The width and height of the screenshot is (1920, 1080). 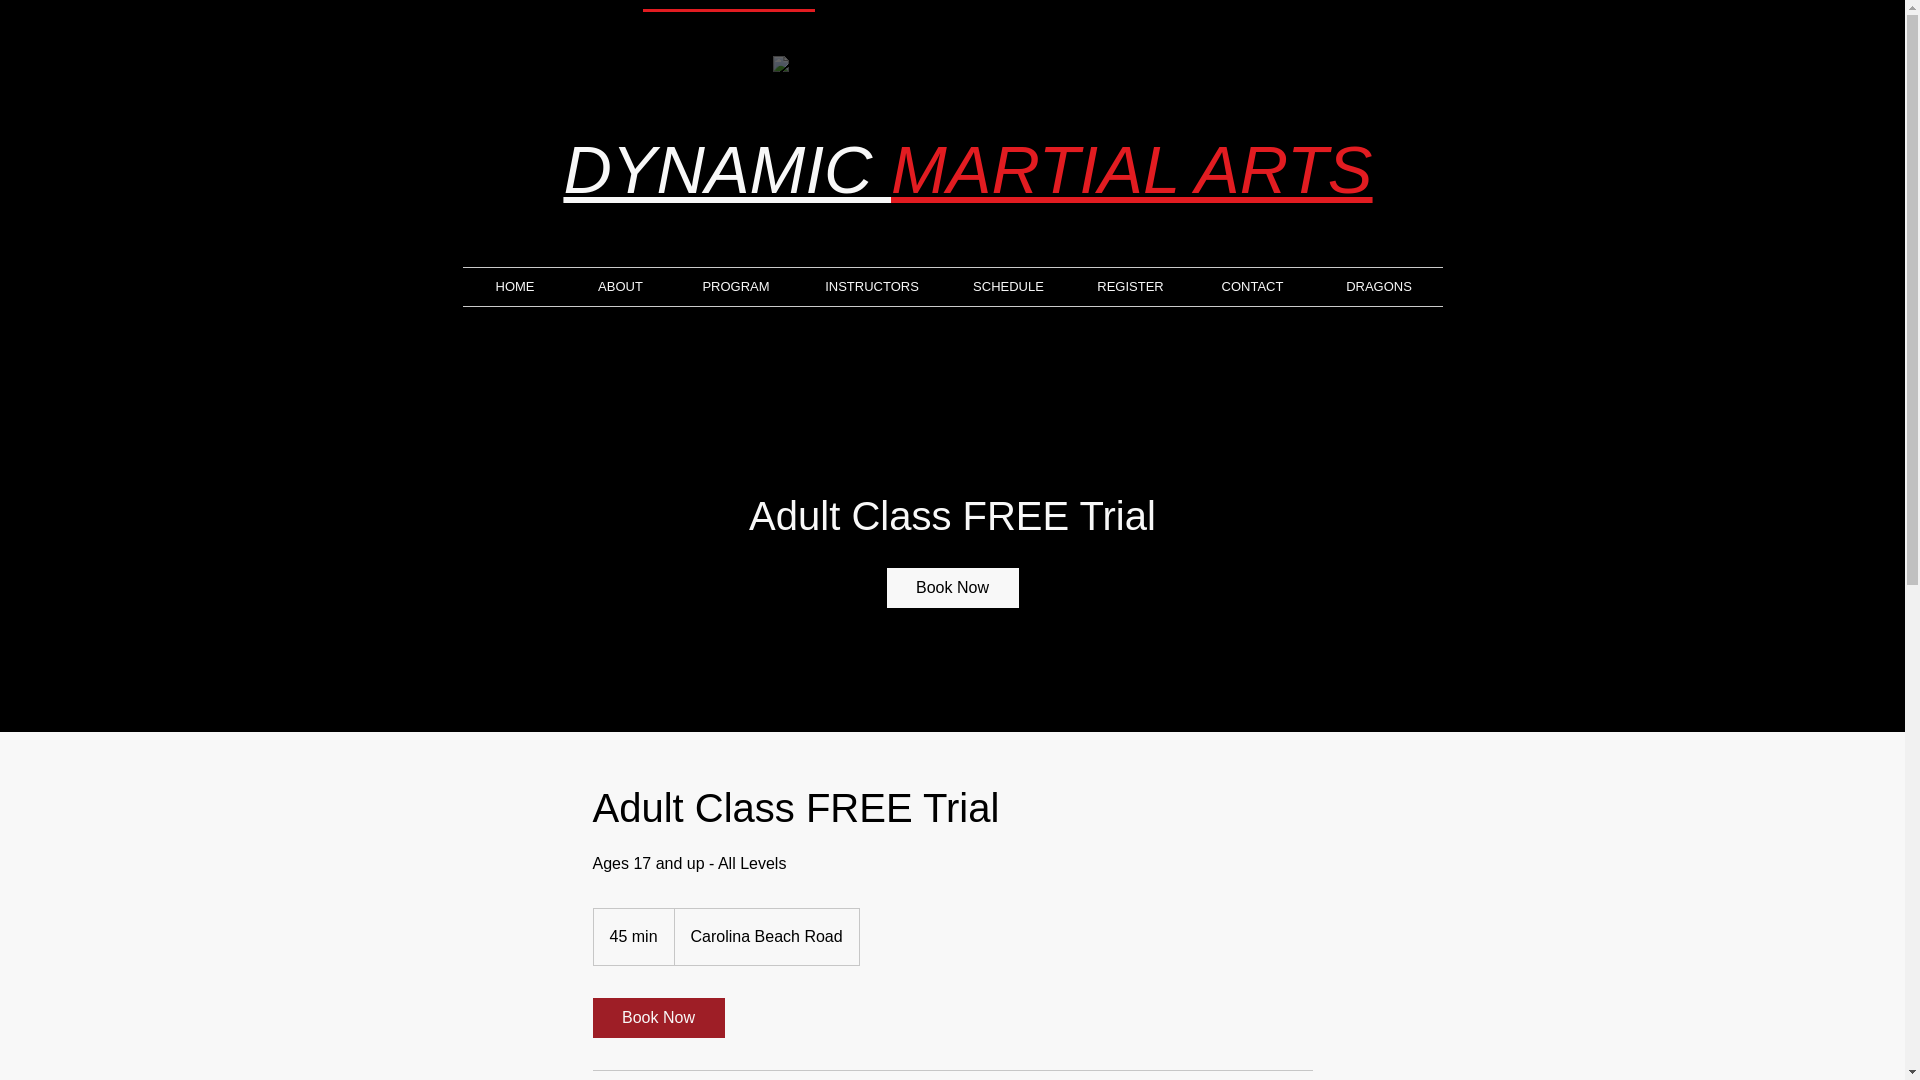 I want to click on CONTACT, so click(x=1252, y=286).